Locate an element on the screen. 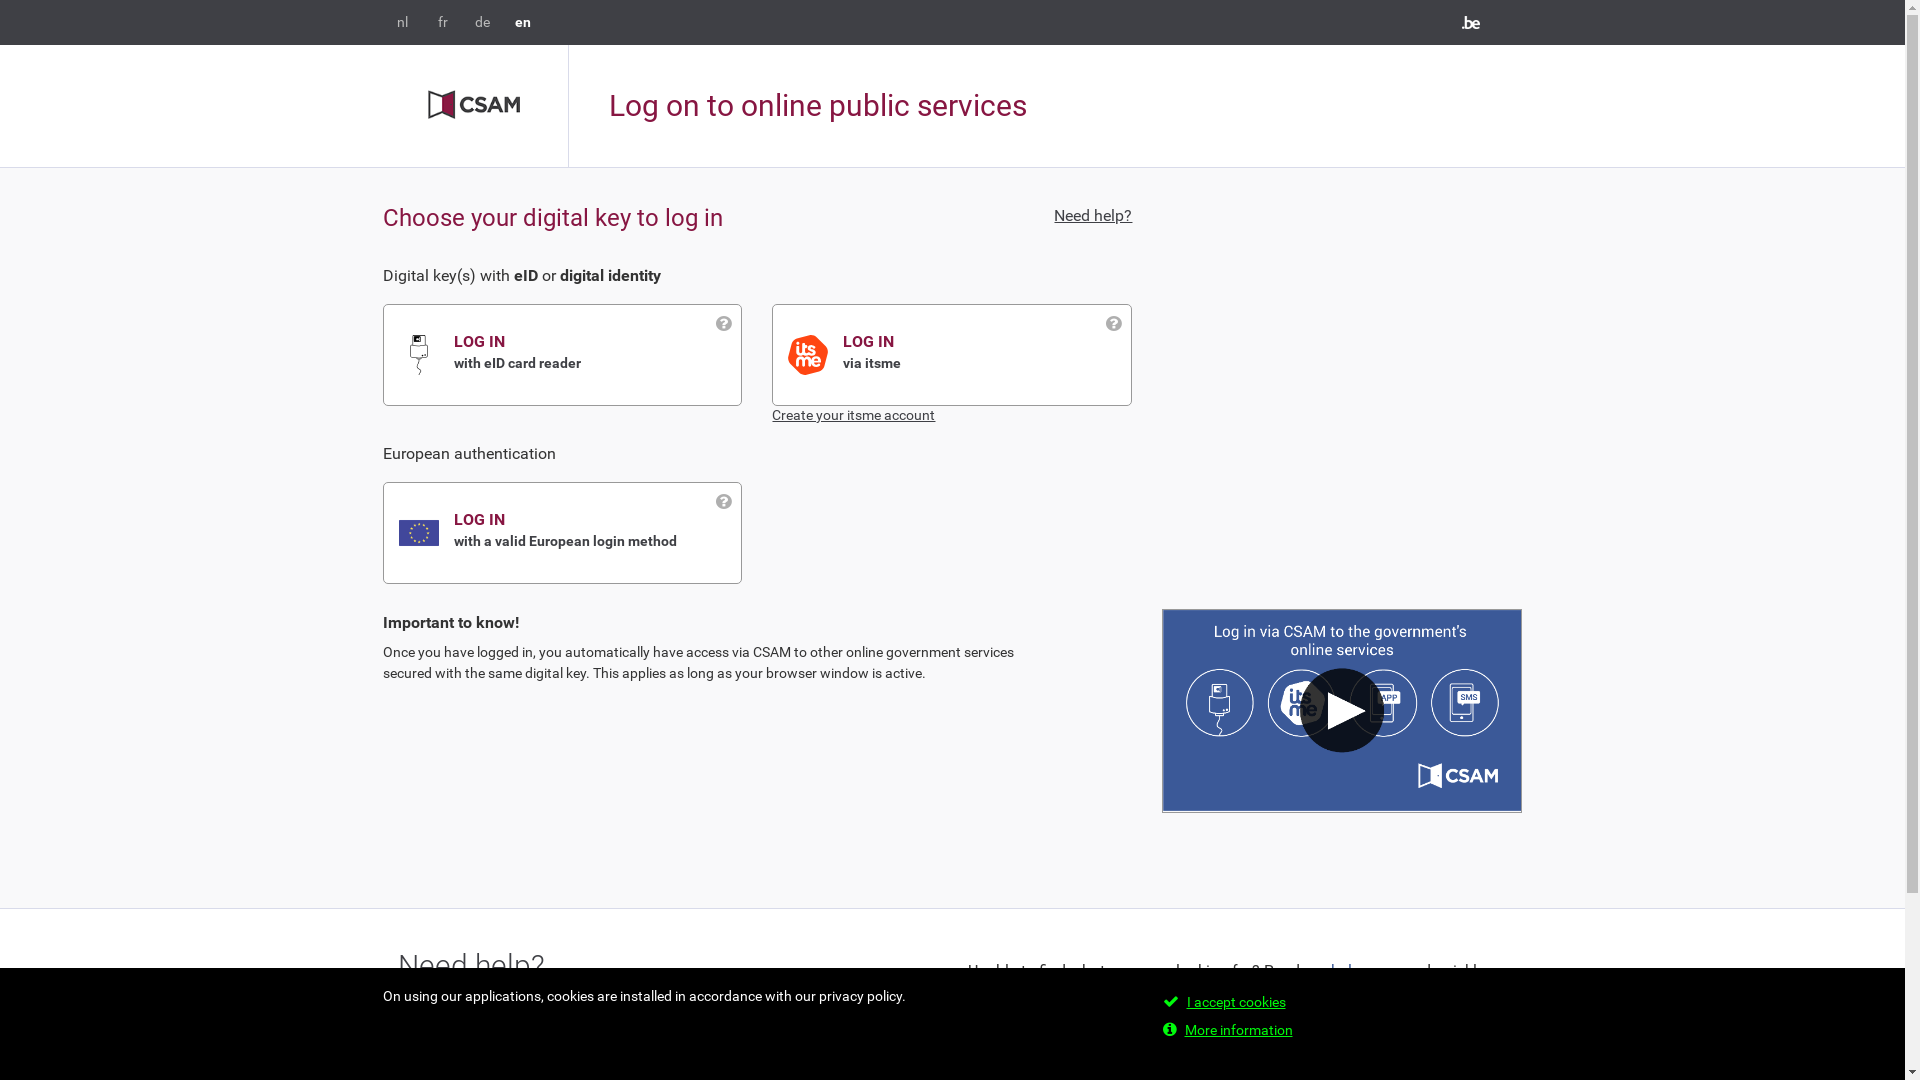 The width and height of the screenshot is (1920, 1080). en is located at coordinates (522, 22).